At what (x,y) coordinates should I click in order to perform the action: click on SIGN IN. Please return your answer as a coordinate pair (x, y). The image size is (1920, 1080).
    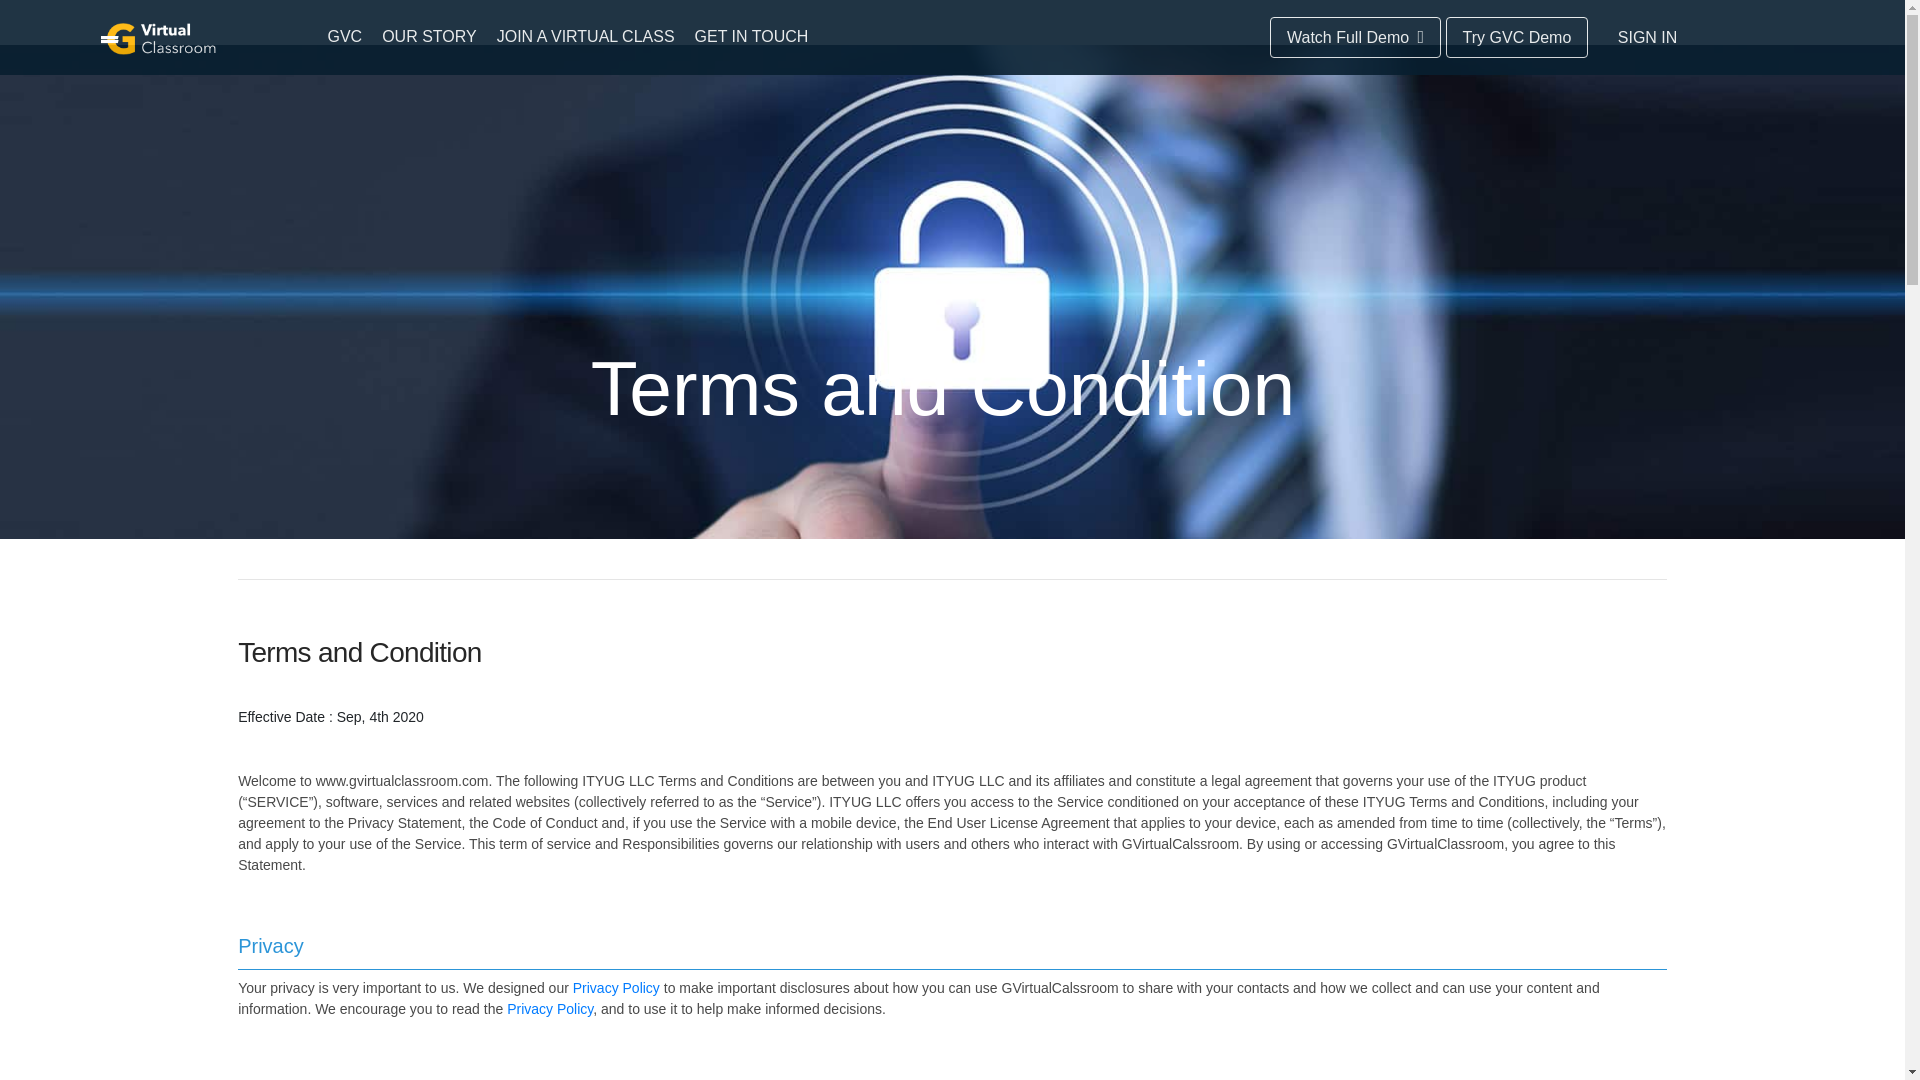
    Looking at the image, I should click on (1648, 38).